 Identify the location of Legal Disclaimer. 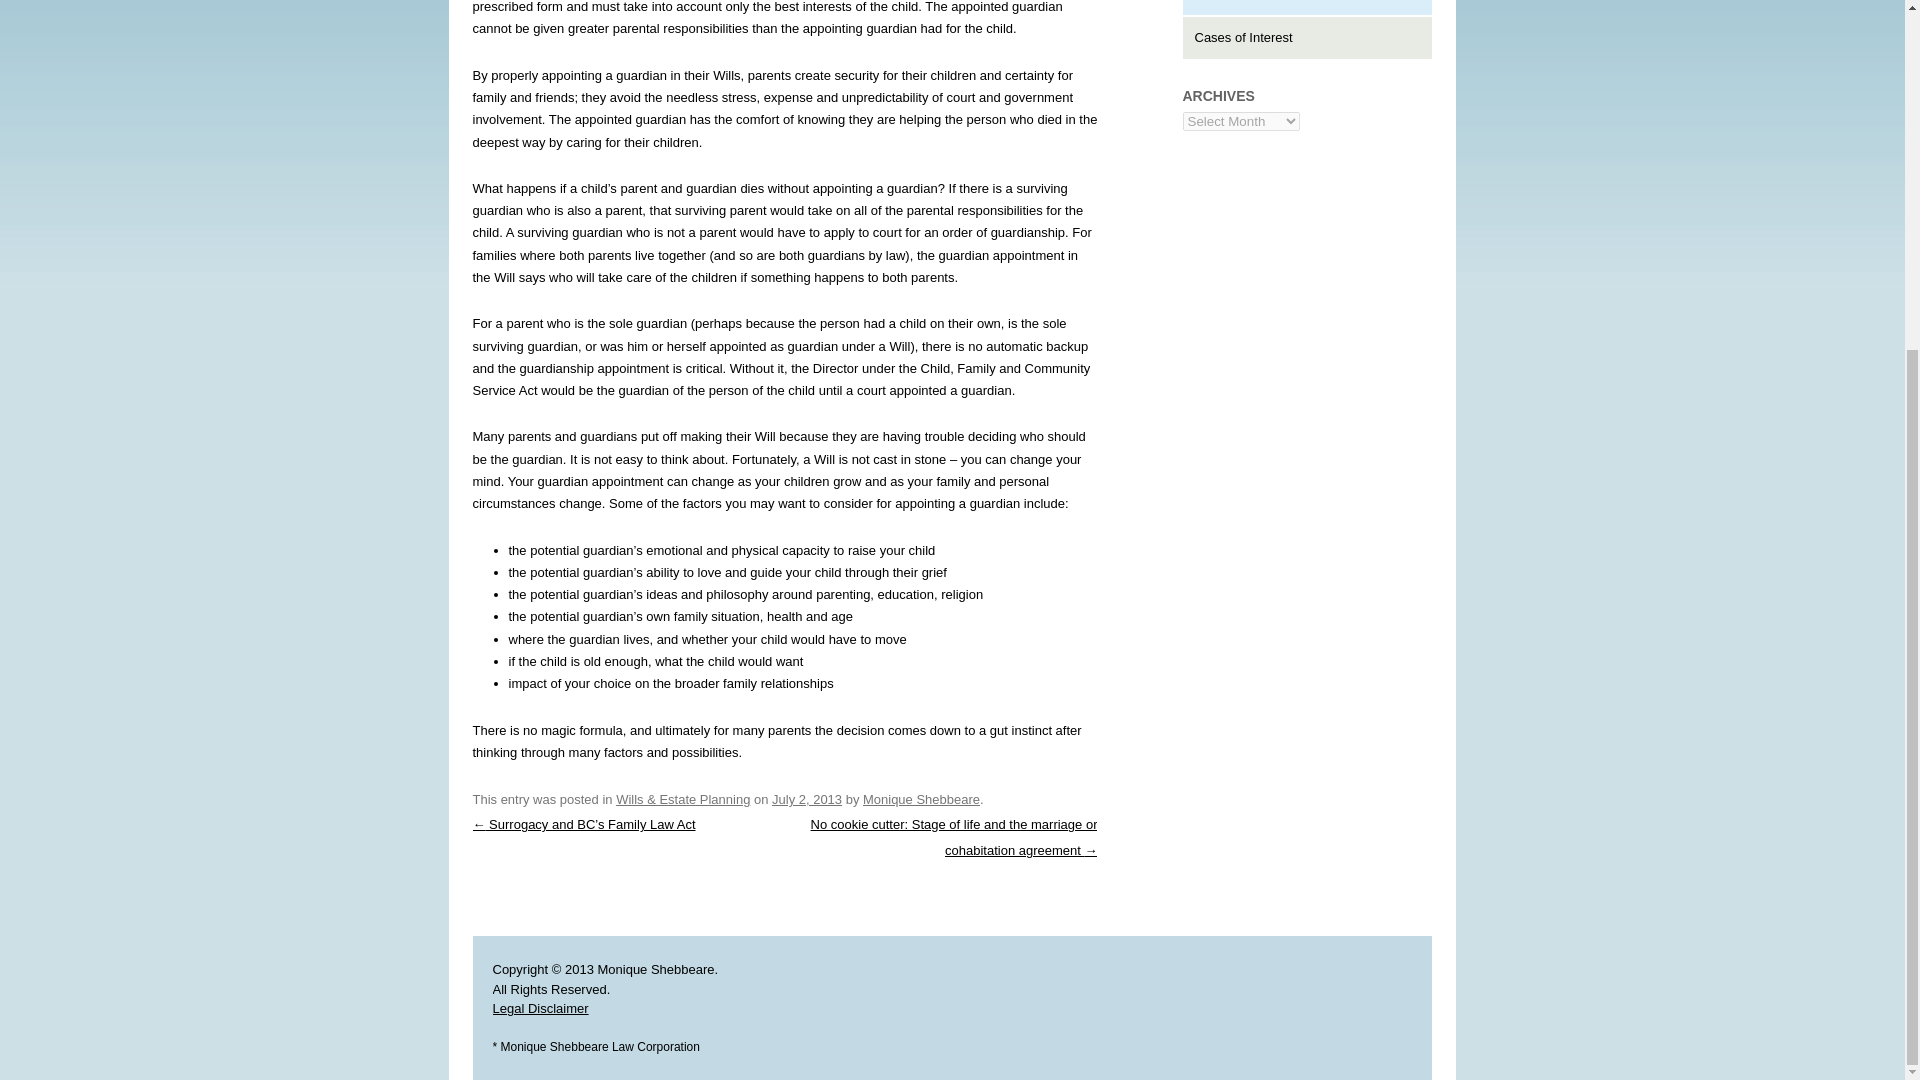
(539, 1008).